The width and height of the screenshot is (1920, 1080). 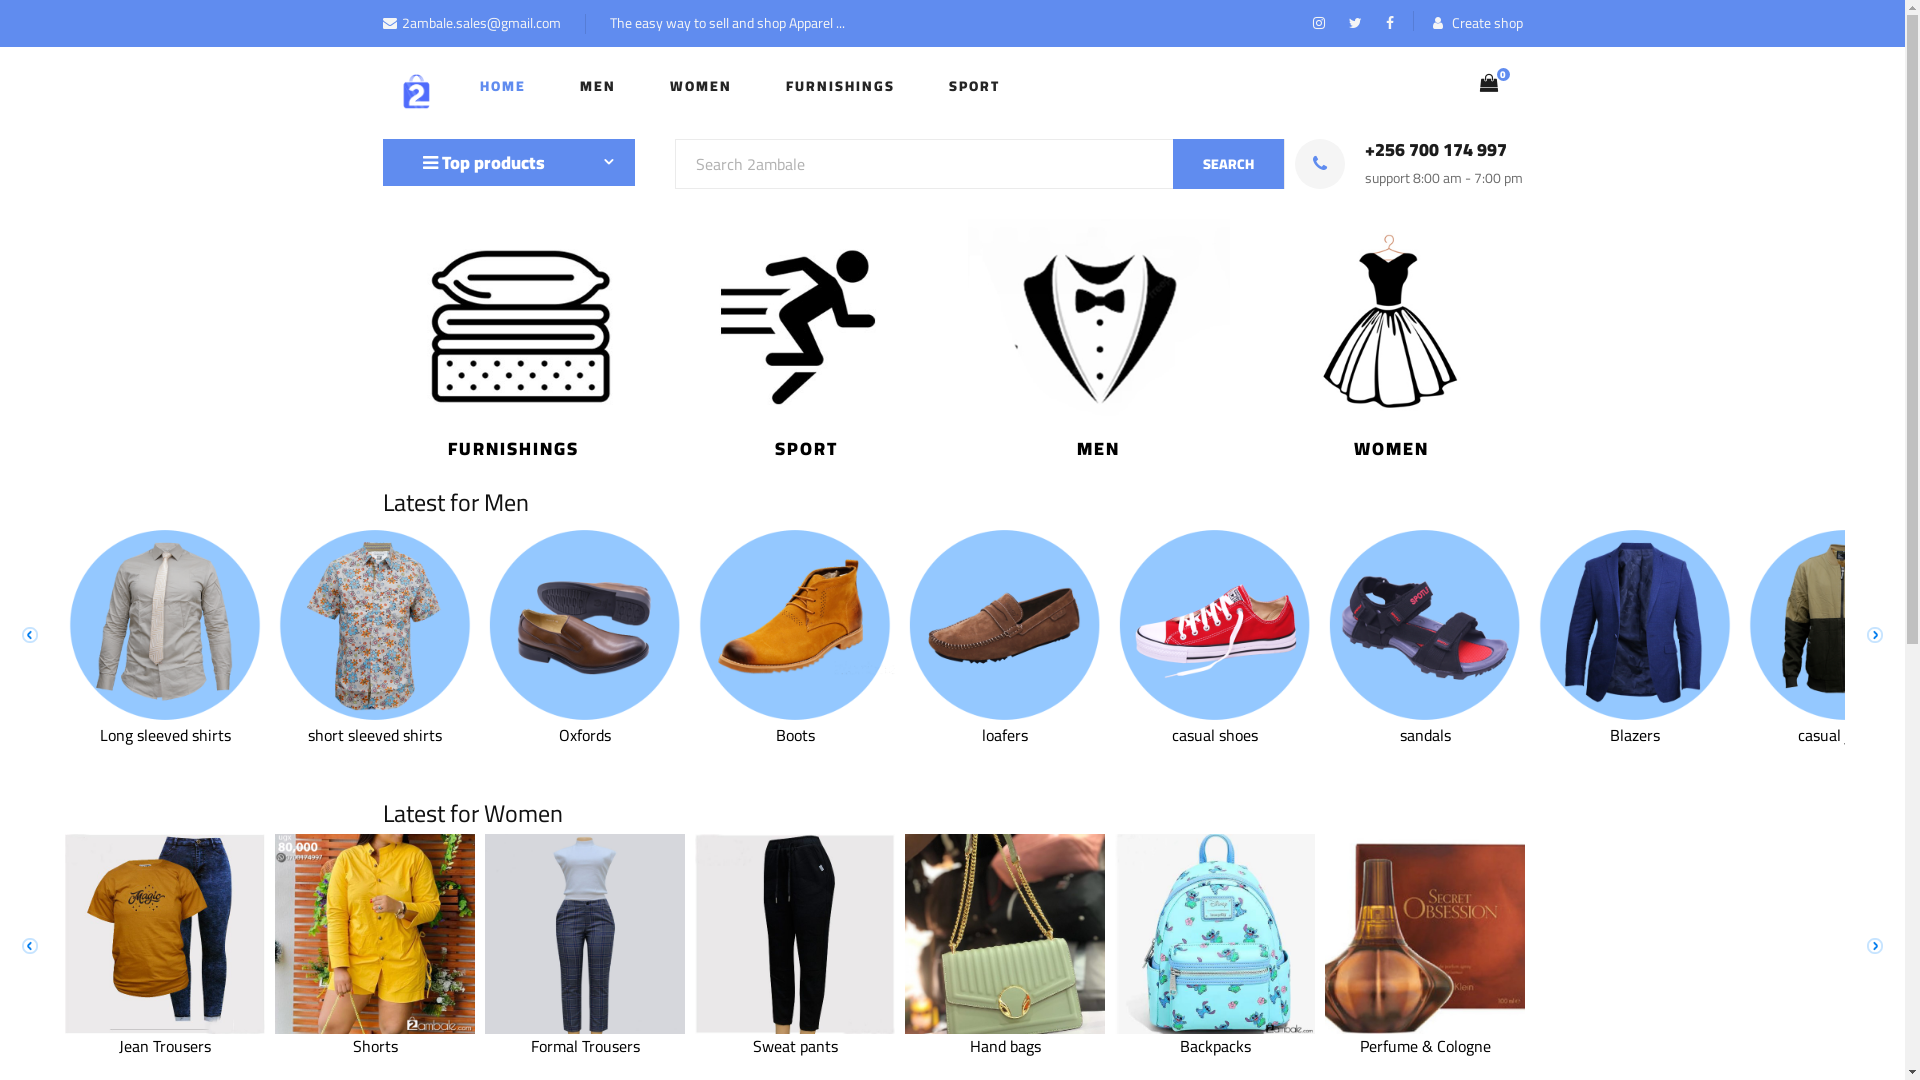 I want to click on loafers, so click(x=1005, y=678).